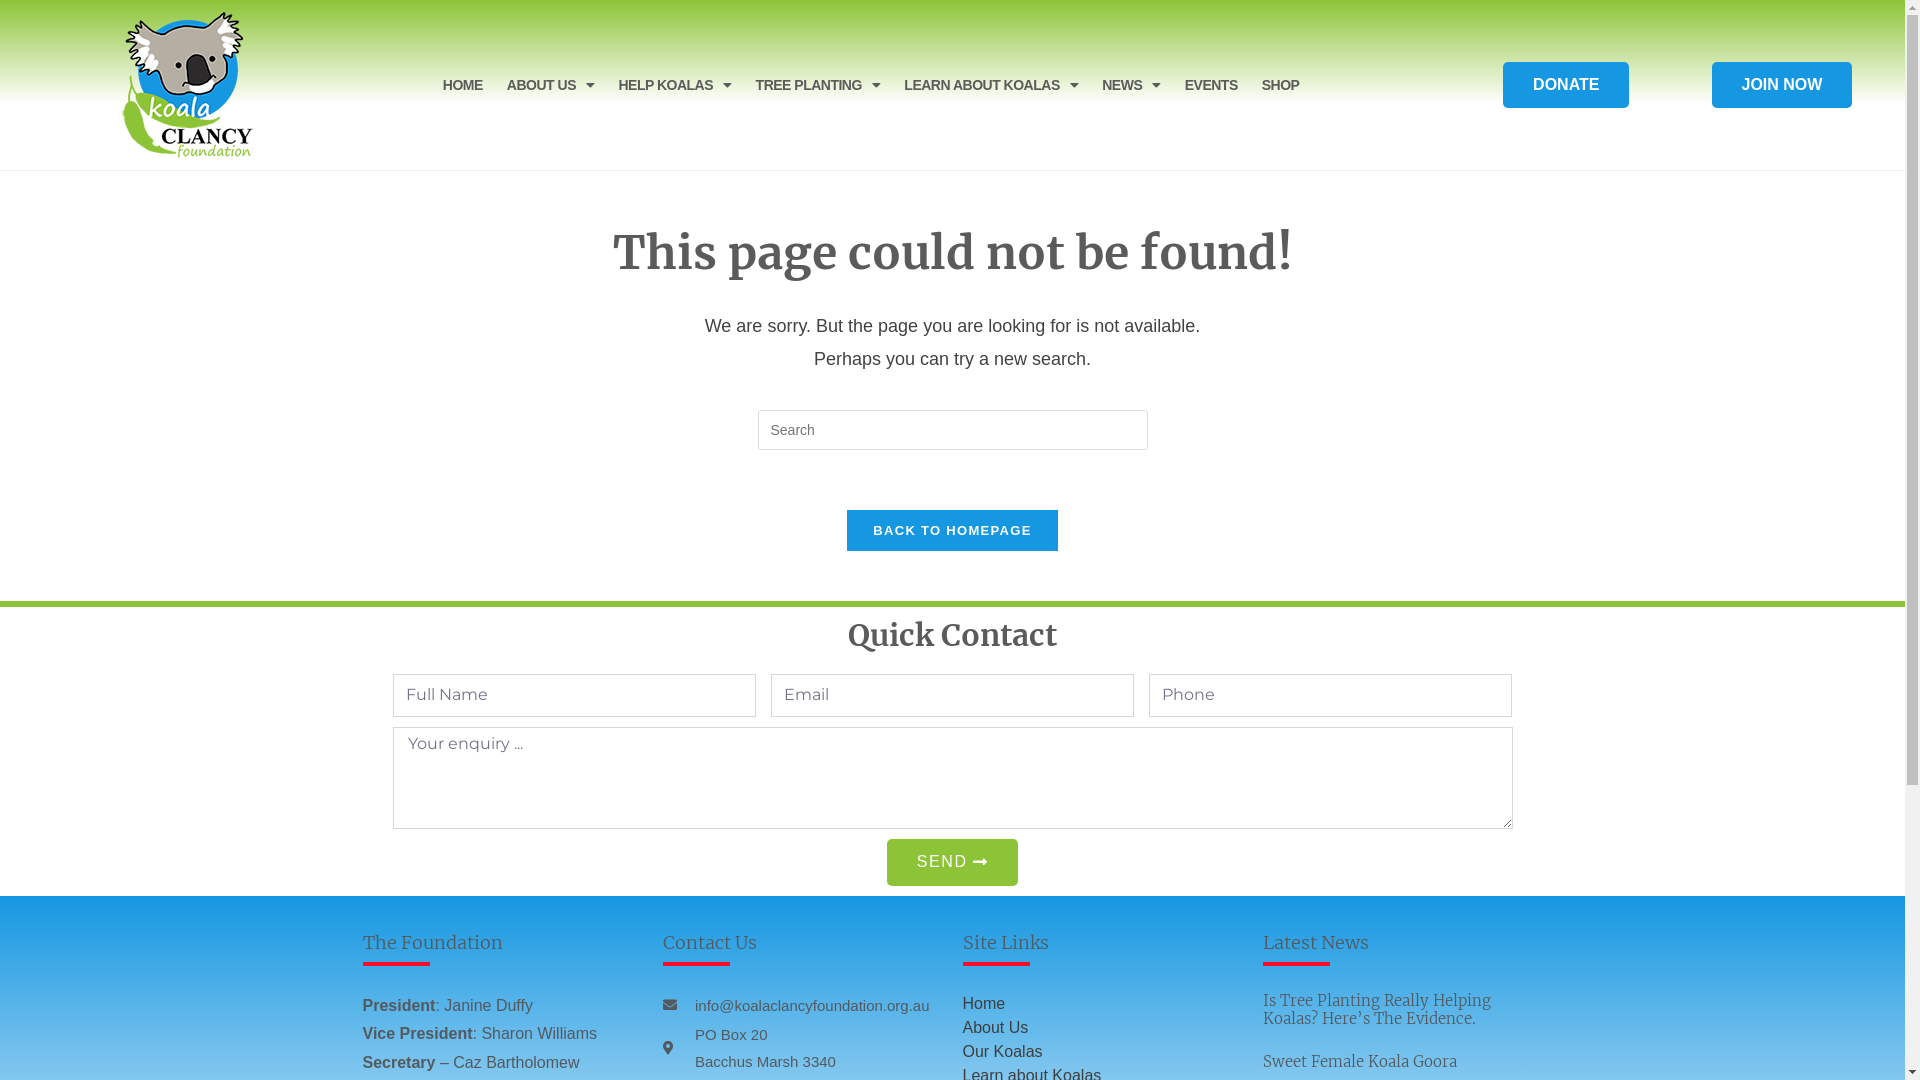  Describe the element at coordinates (1782, 85) in the screenshot. I see `JOIN NOW` at that location.